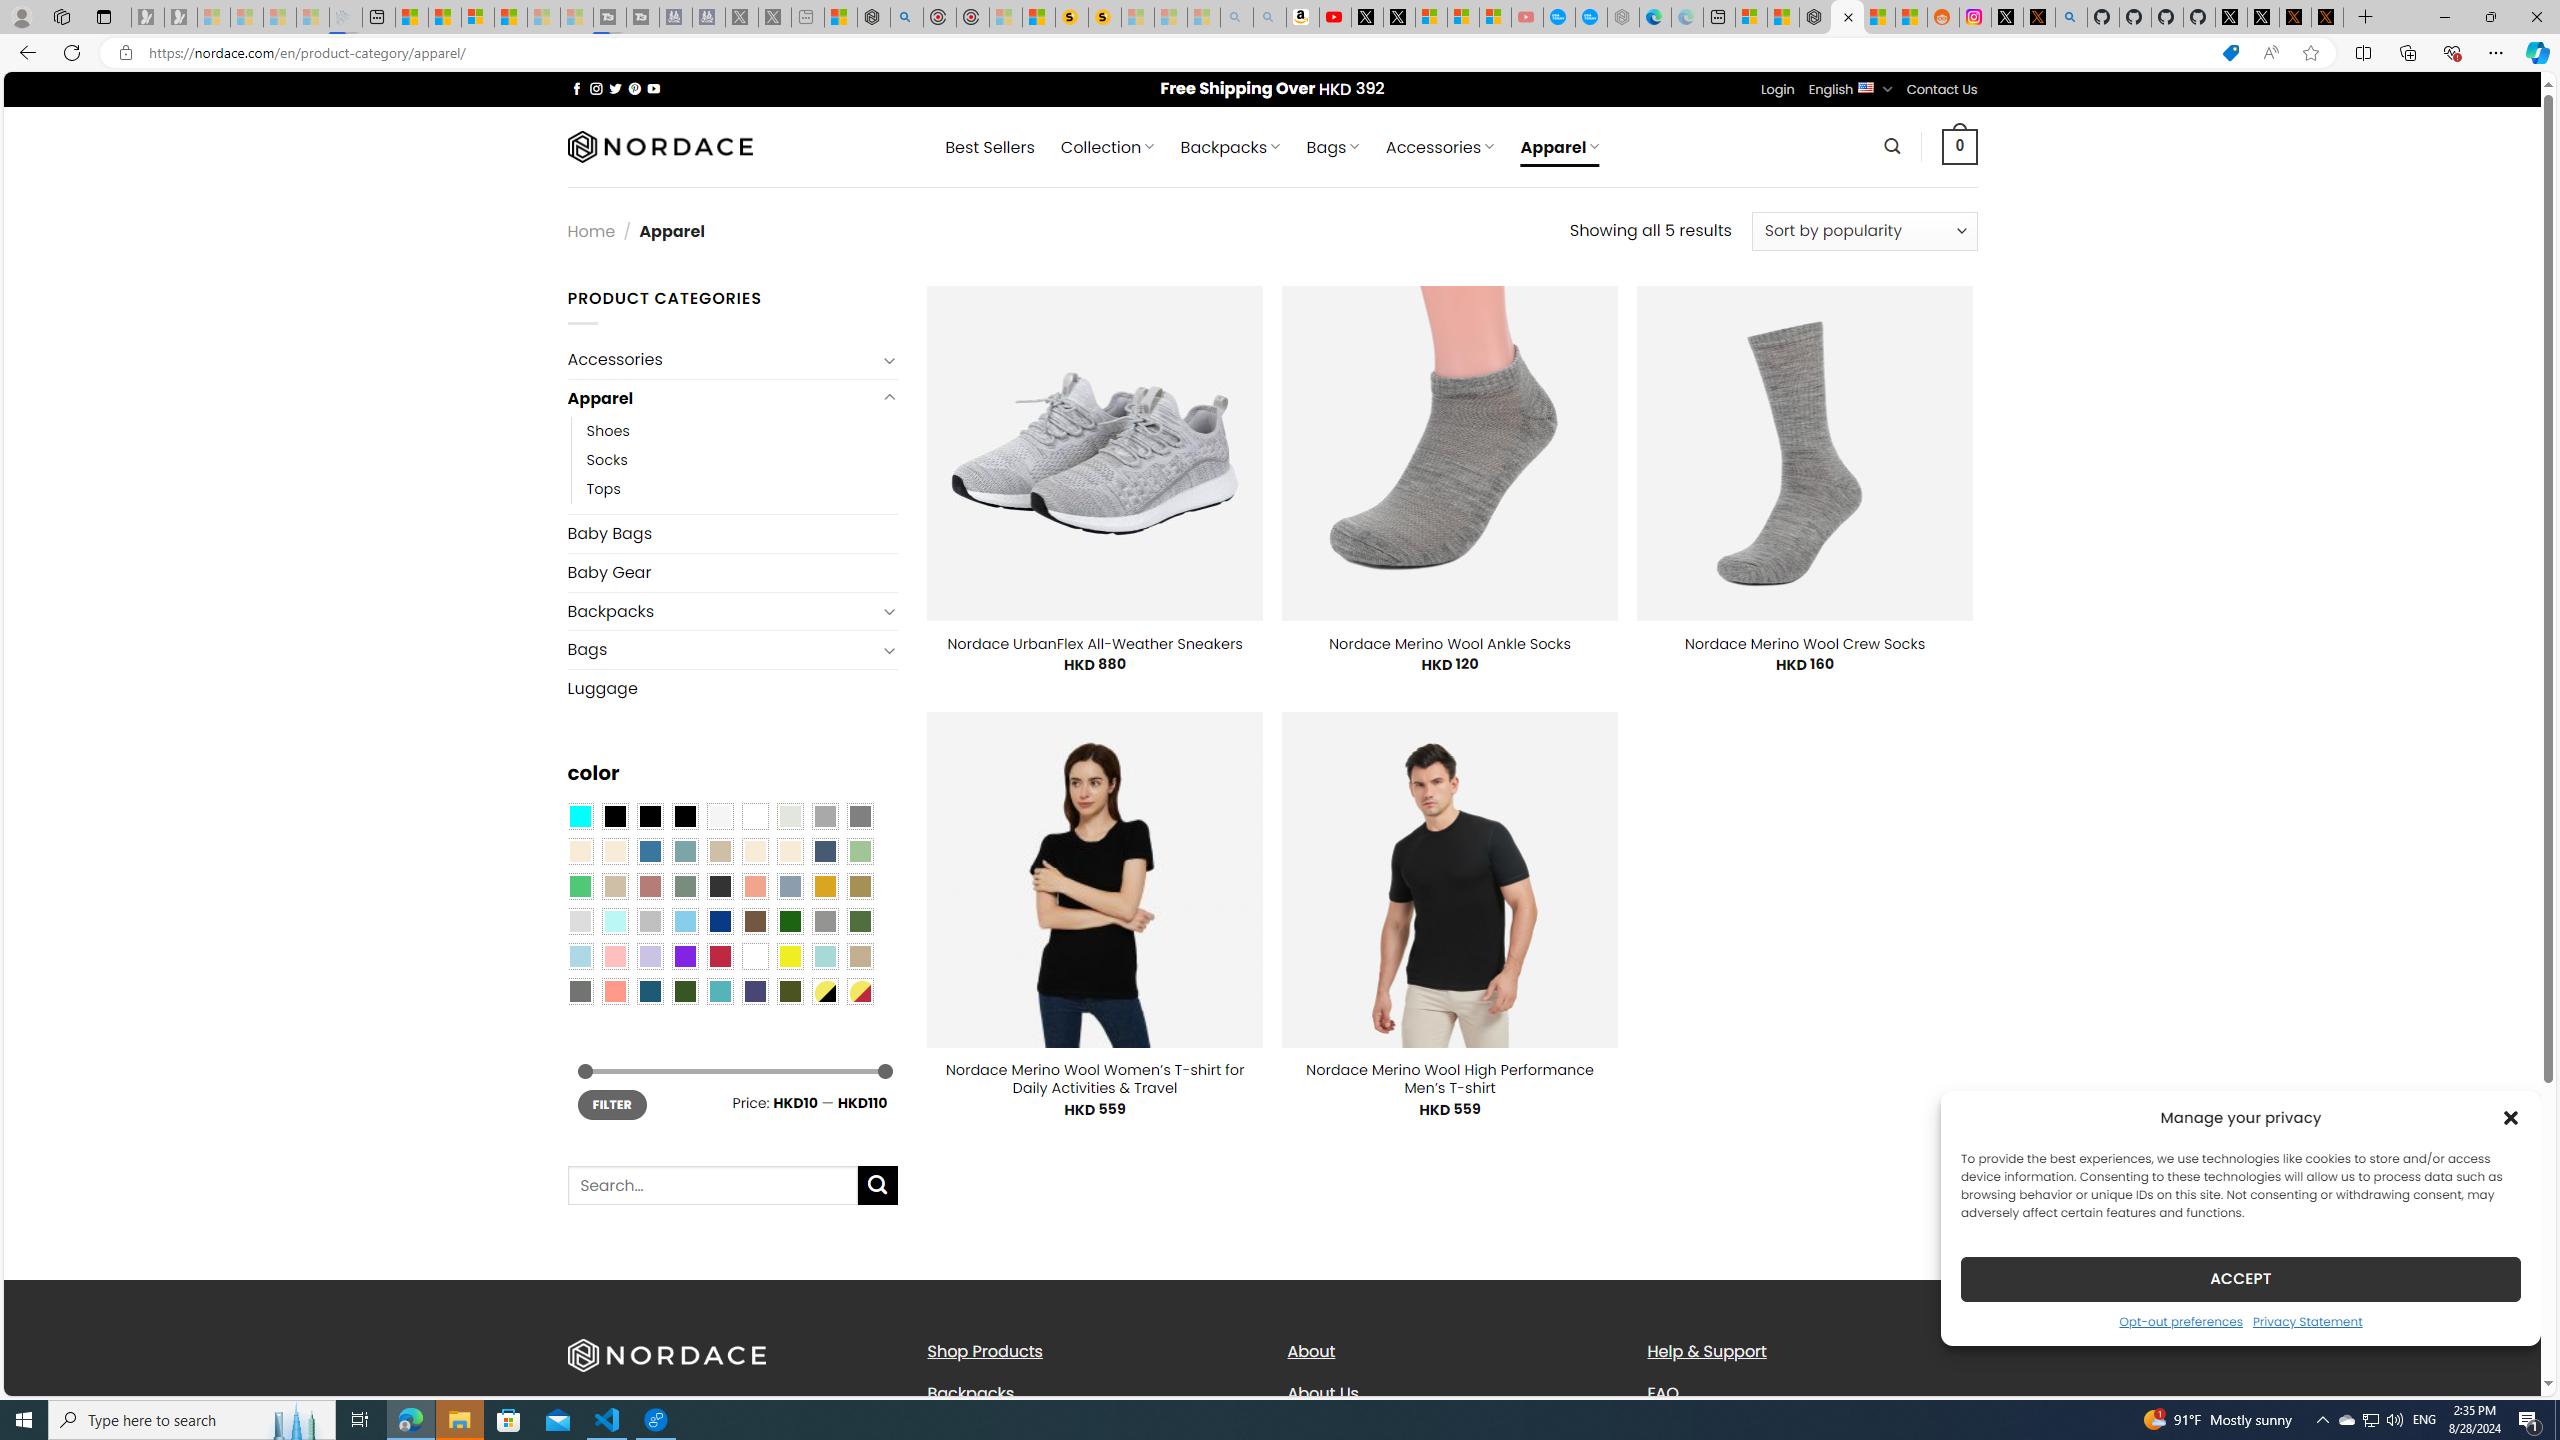 Image resolution: width=2560 pixels, height=1440 pixels. What do you see at coordinates (790, 921) in the screenshot?
I see `Dark Green` at bounding box center [790, 921].